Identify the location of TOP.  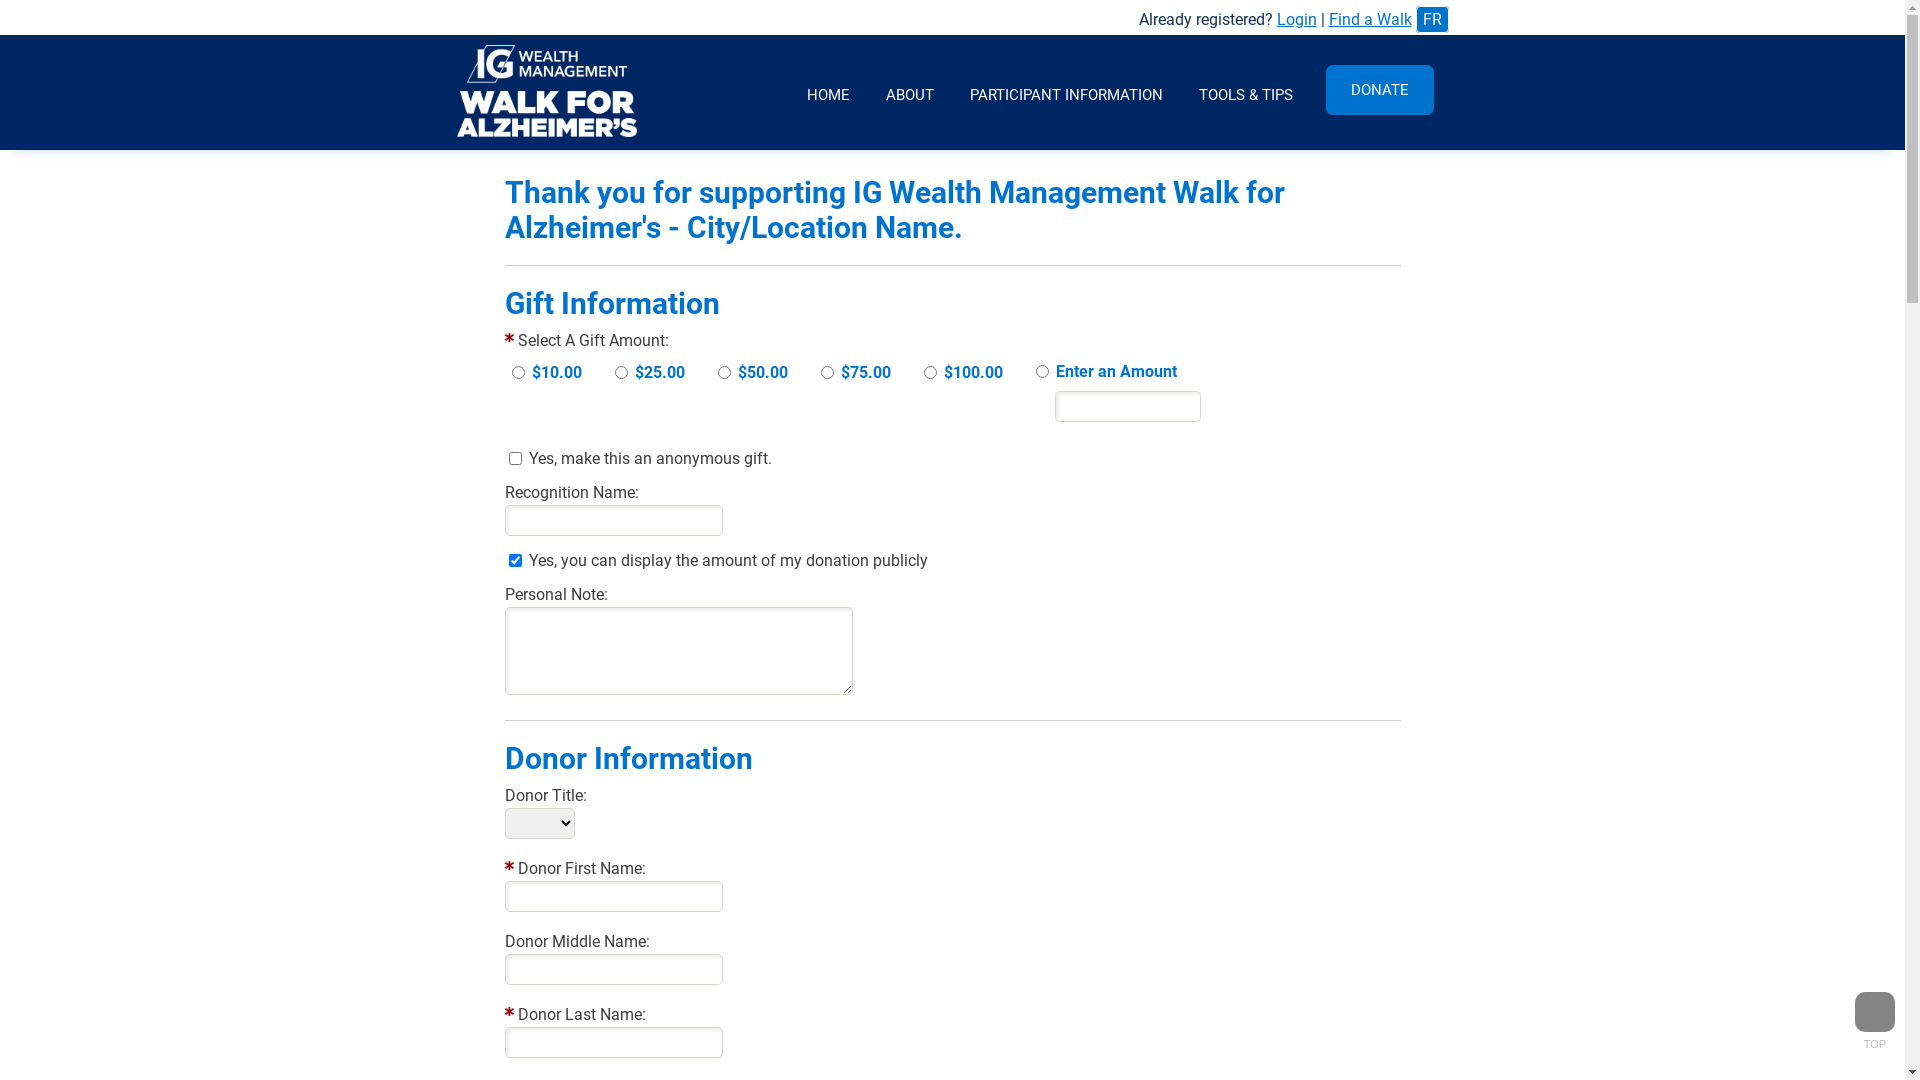
(1875, 1021).